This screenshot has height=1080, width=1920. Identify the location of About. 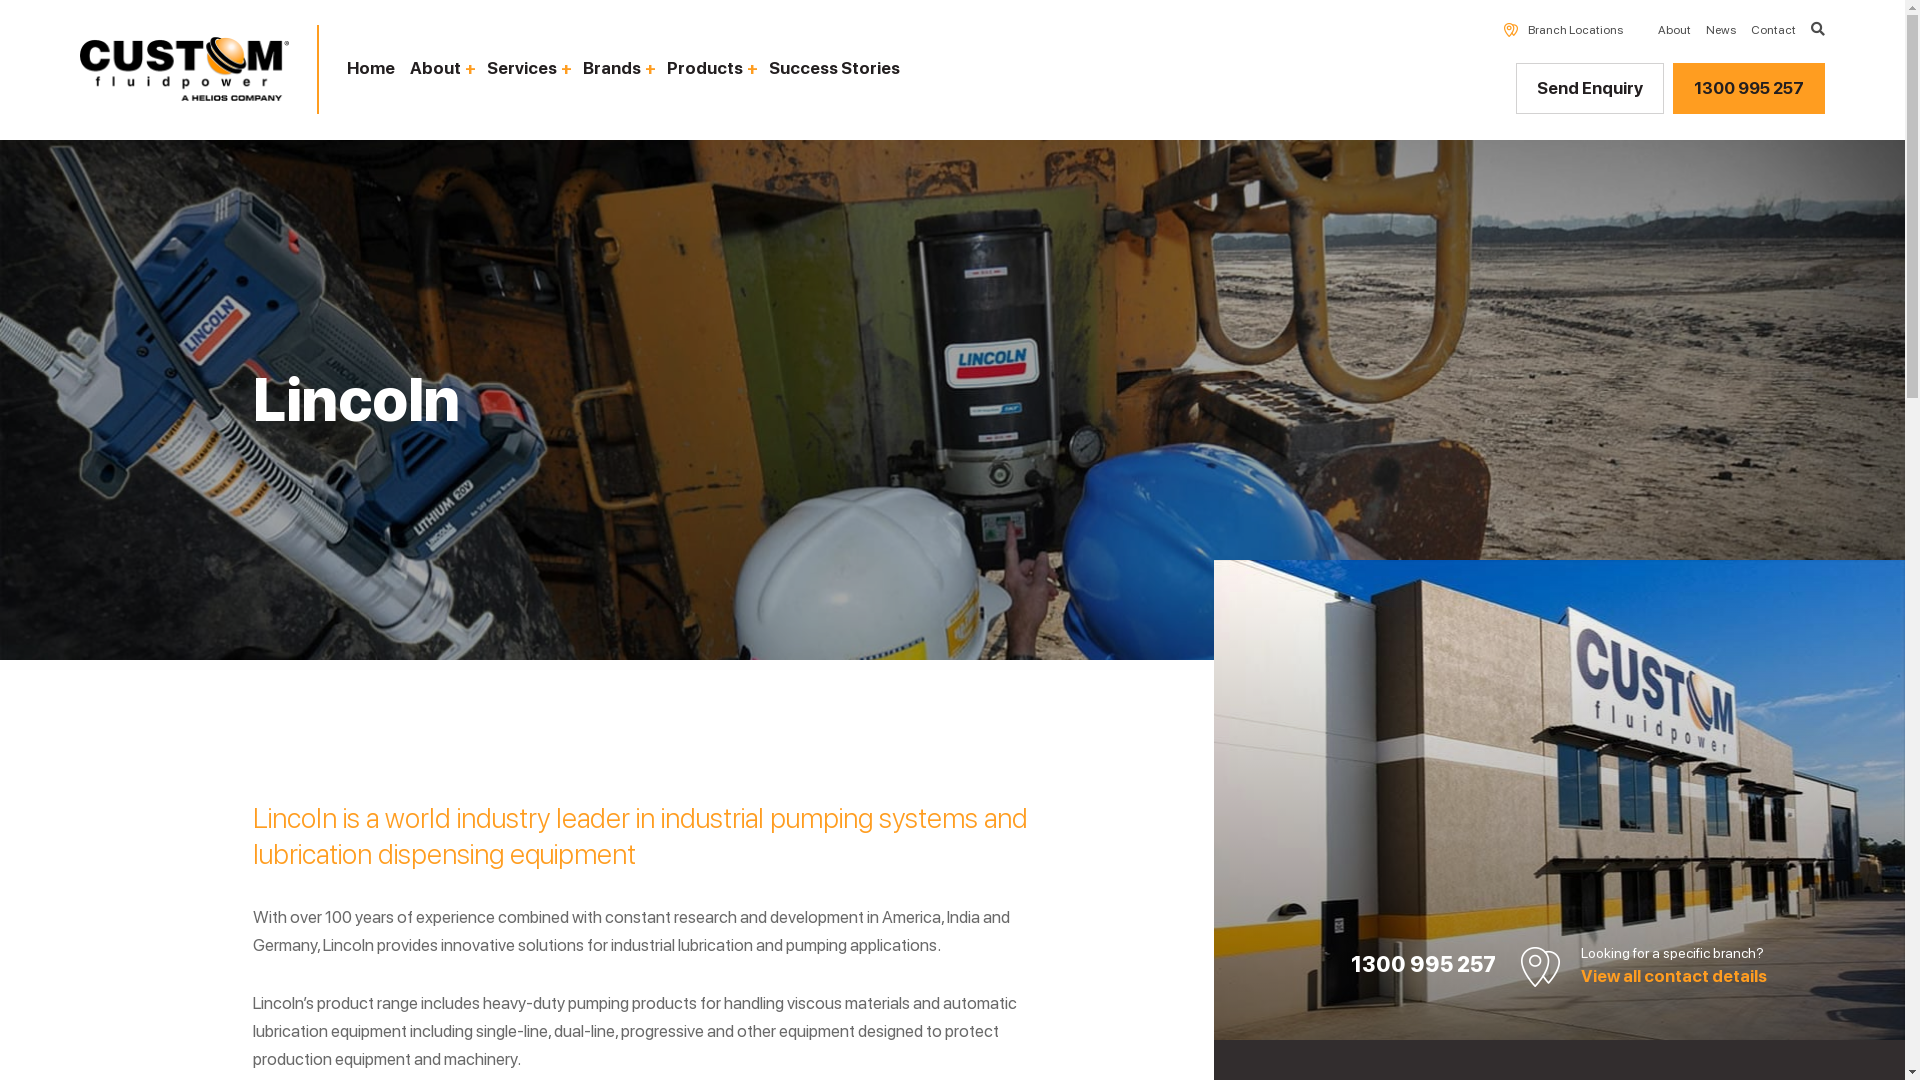
(1674, 30).